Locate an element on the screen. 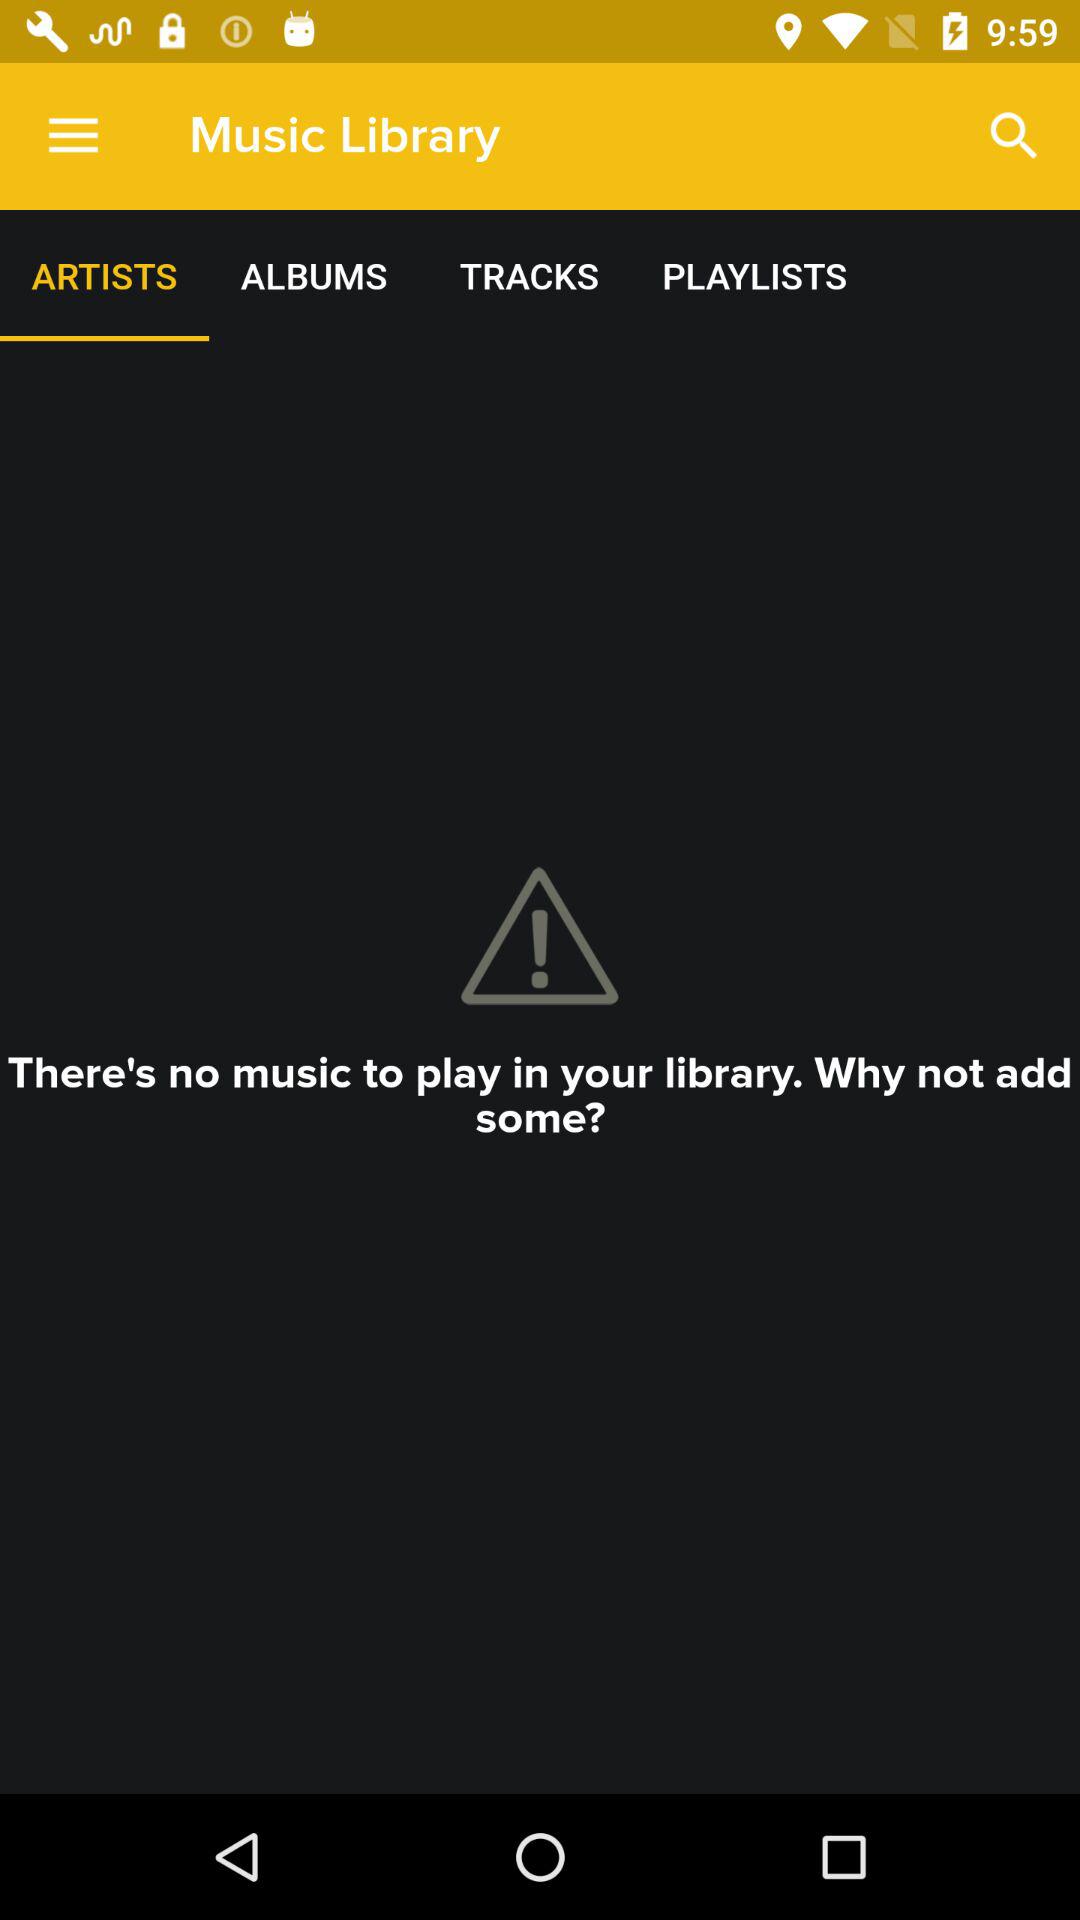 This screenshot has width=1080, height=1920. press the icon next to music library icon is located at coordinates (73, 136).